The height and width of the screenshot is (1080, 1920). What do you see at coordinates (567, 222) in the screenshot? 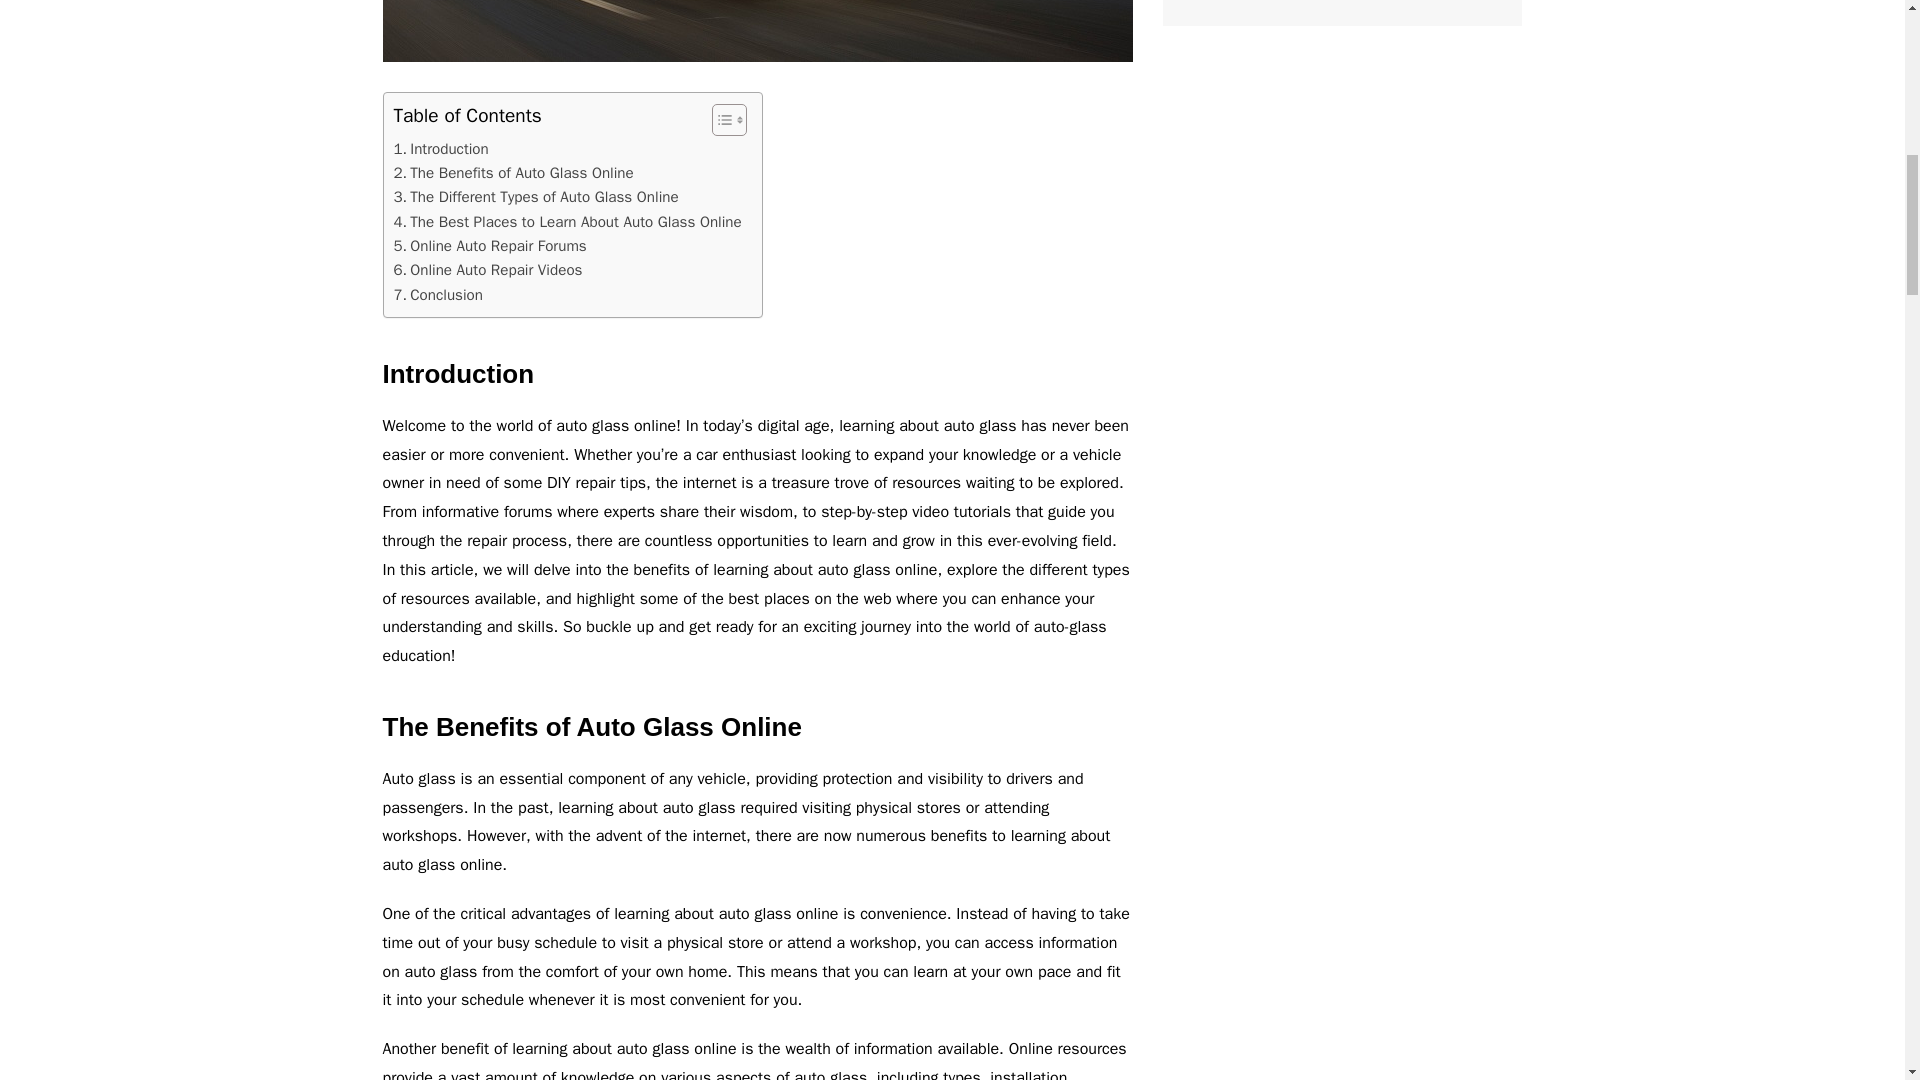
I see `The Best Places to Learn About Auto Glass Online` at bounding box center [567, 222].